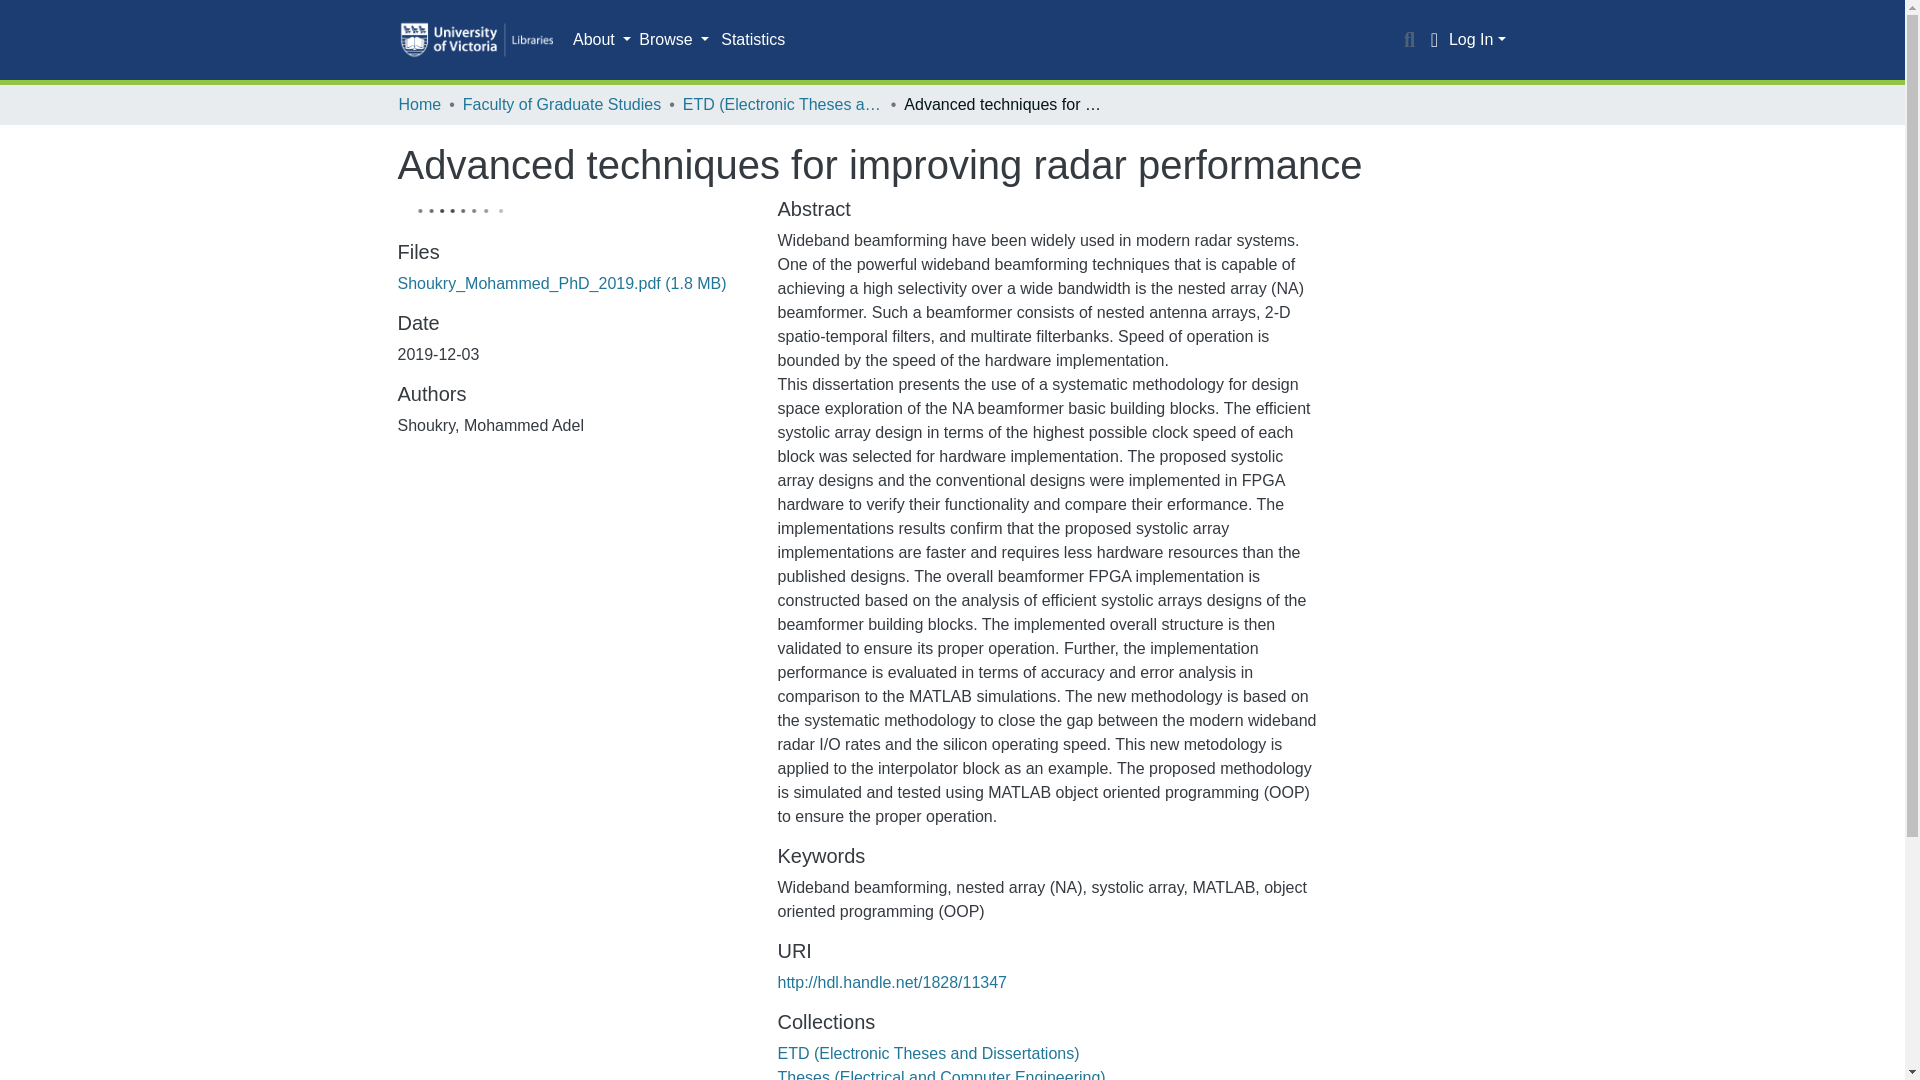 Image resolution: width=1920 pixels, height=1080 pixels. What do you see at coordinates (674, 40) in the screenshot?
I see `Browse` at bounding box center [674, 40].